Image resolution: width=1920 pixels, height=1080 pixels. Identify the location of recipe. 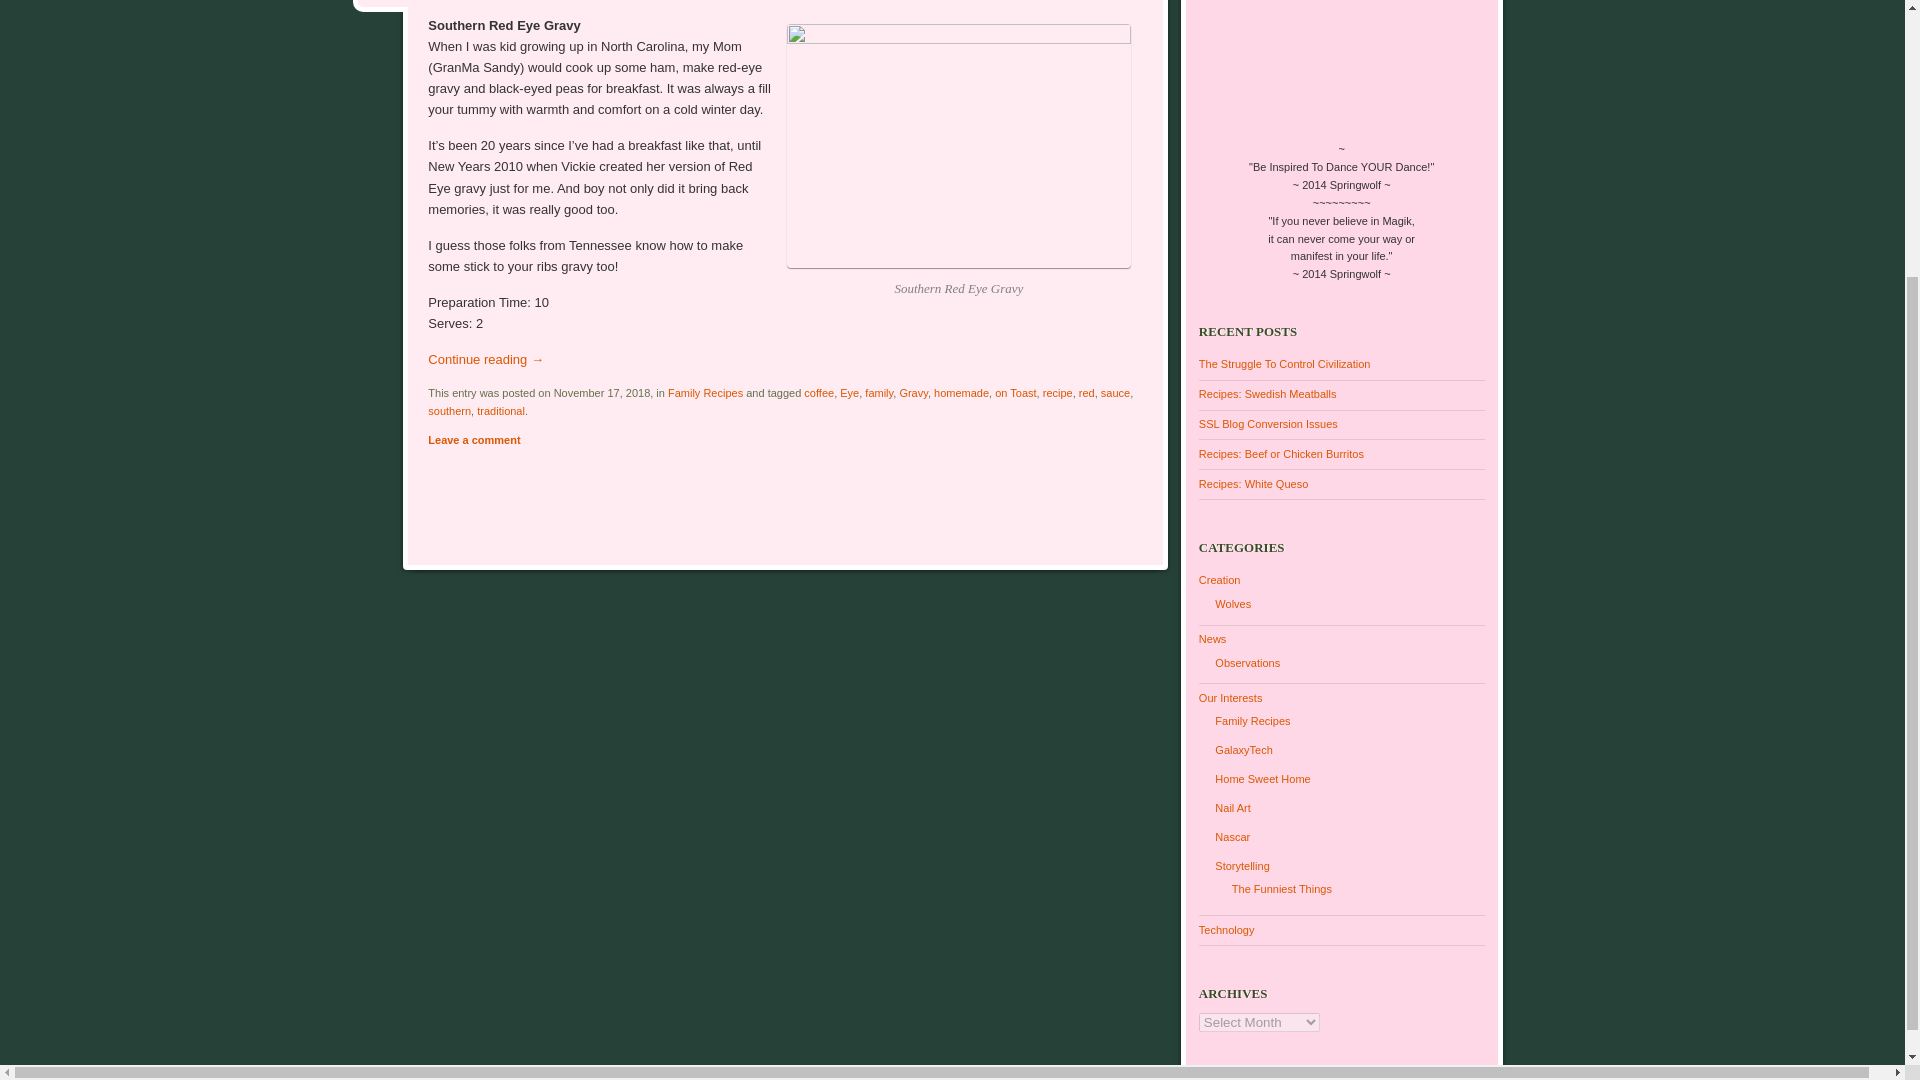
(1058, 392).